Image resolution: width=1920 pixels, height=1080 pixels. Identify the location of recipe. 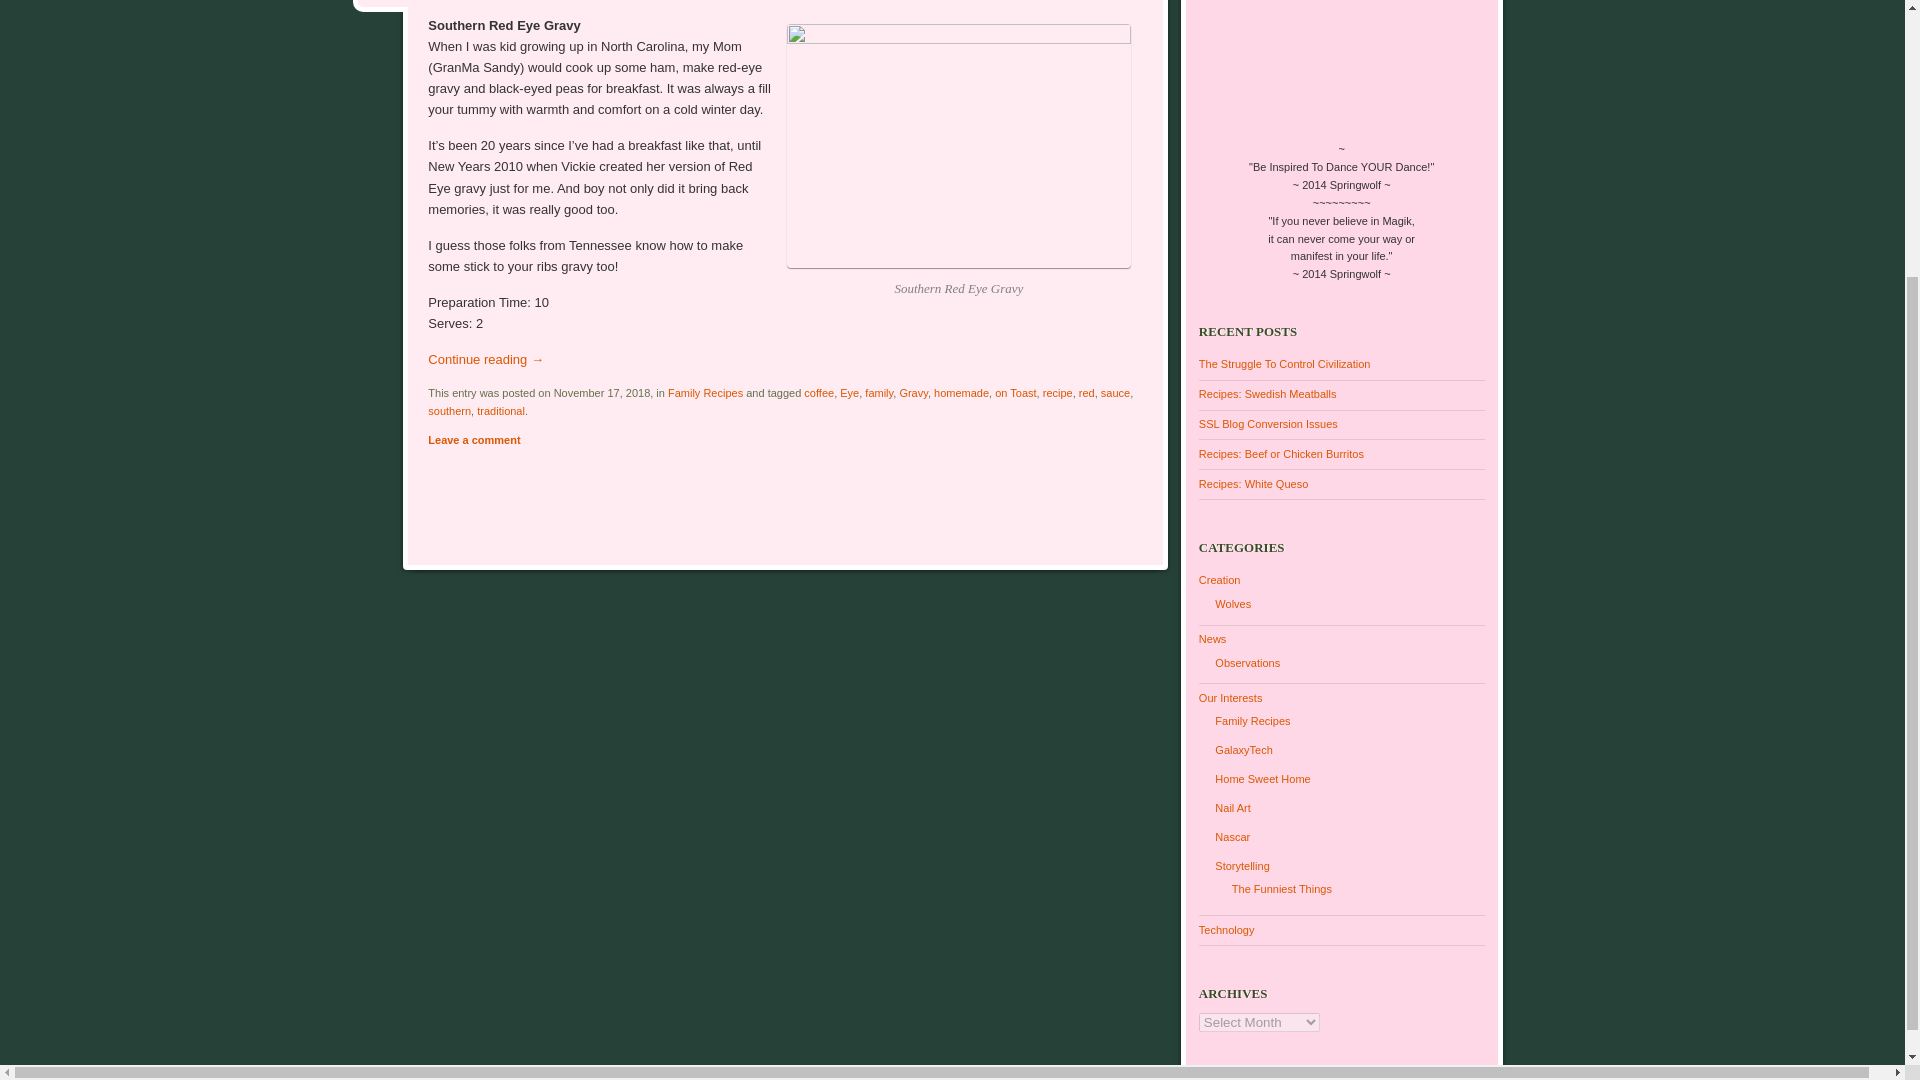
(1058, 392).